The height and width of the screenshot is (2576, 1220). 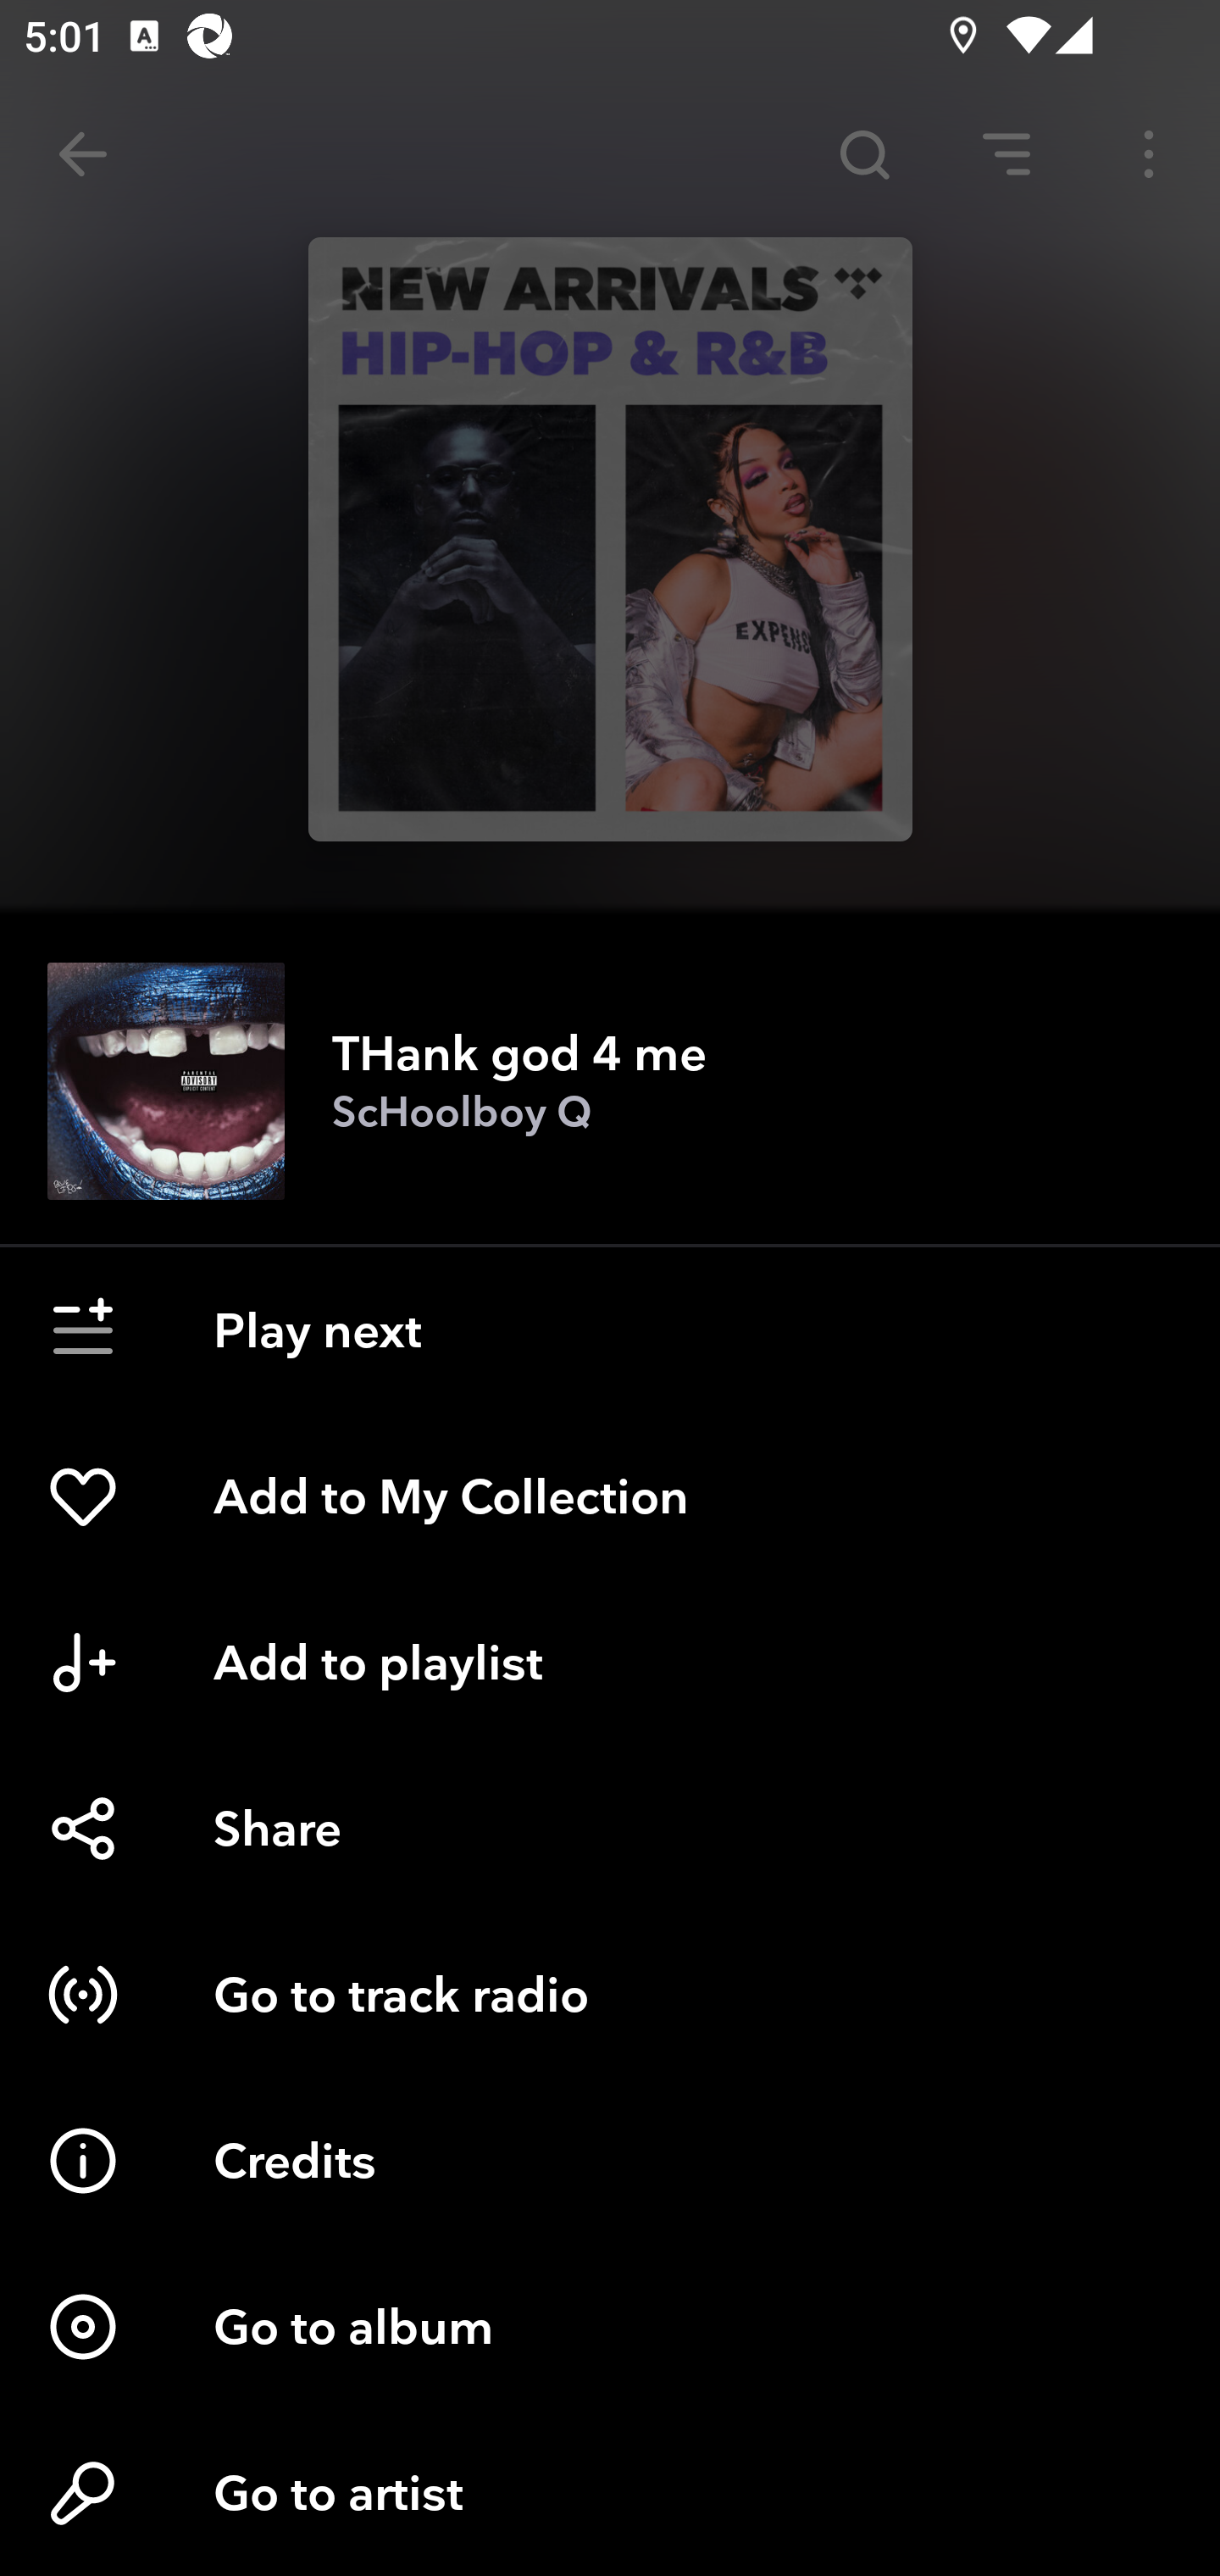 What do you see at coordinates (610, 1330) in the screenshot?
I see `Play next` at bounding box center [610, 1330].